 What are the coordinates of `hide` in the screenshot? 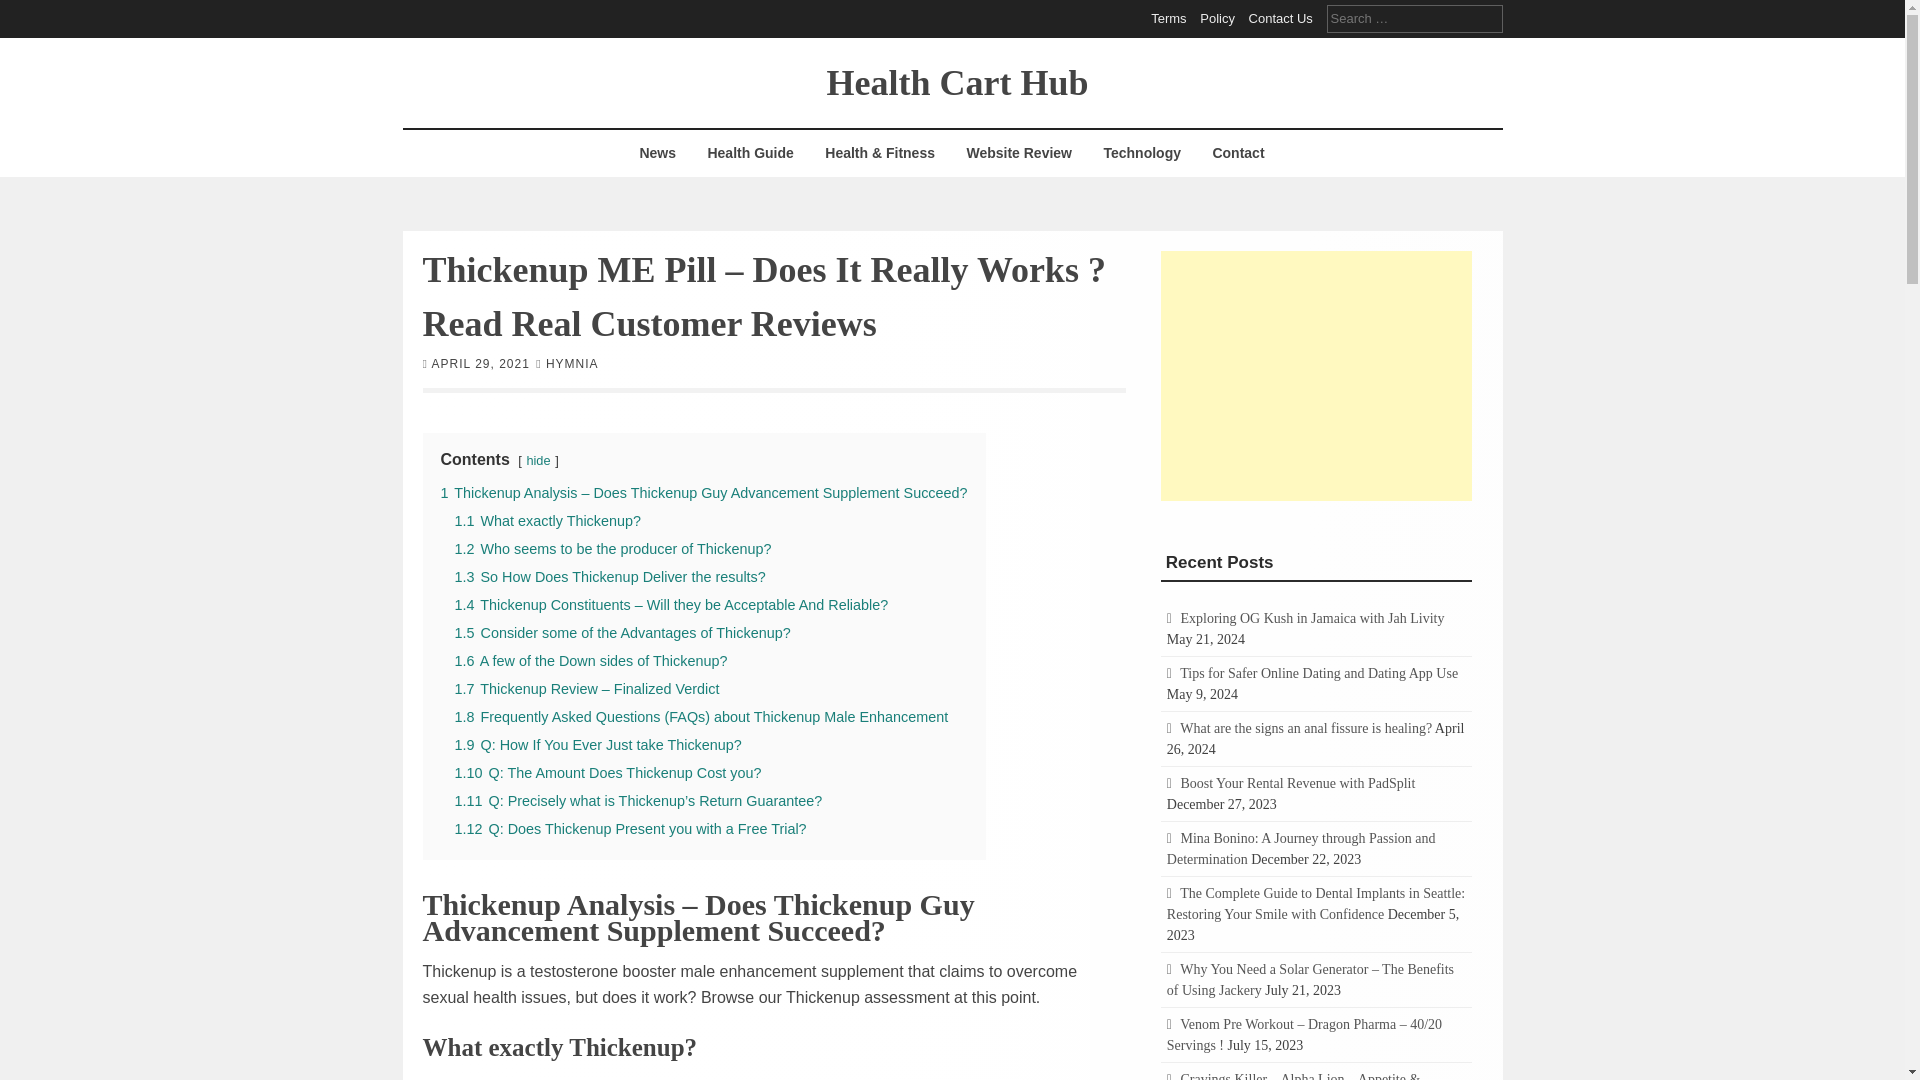 It's located at (538, 459).